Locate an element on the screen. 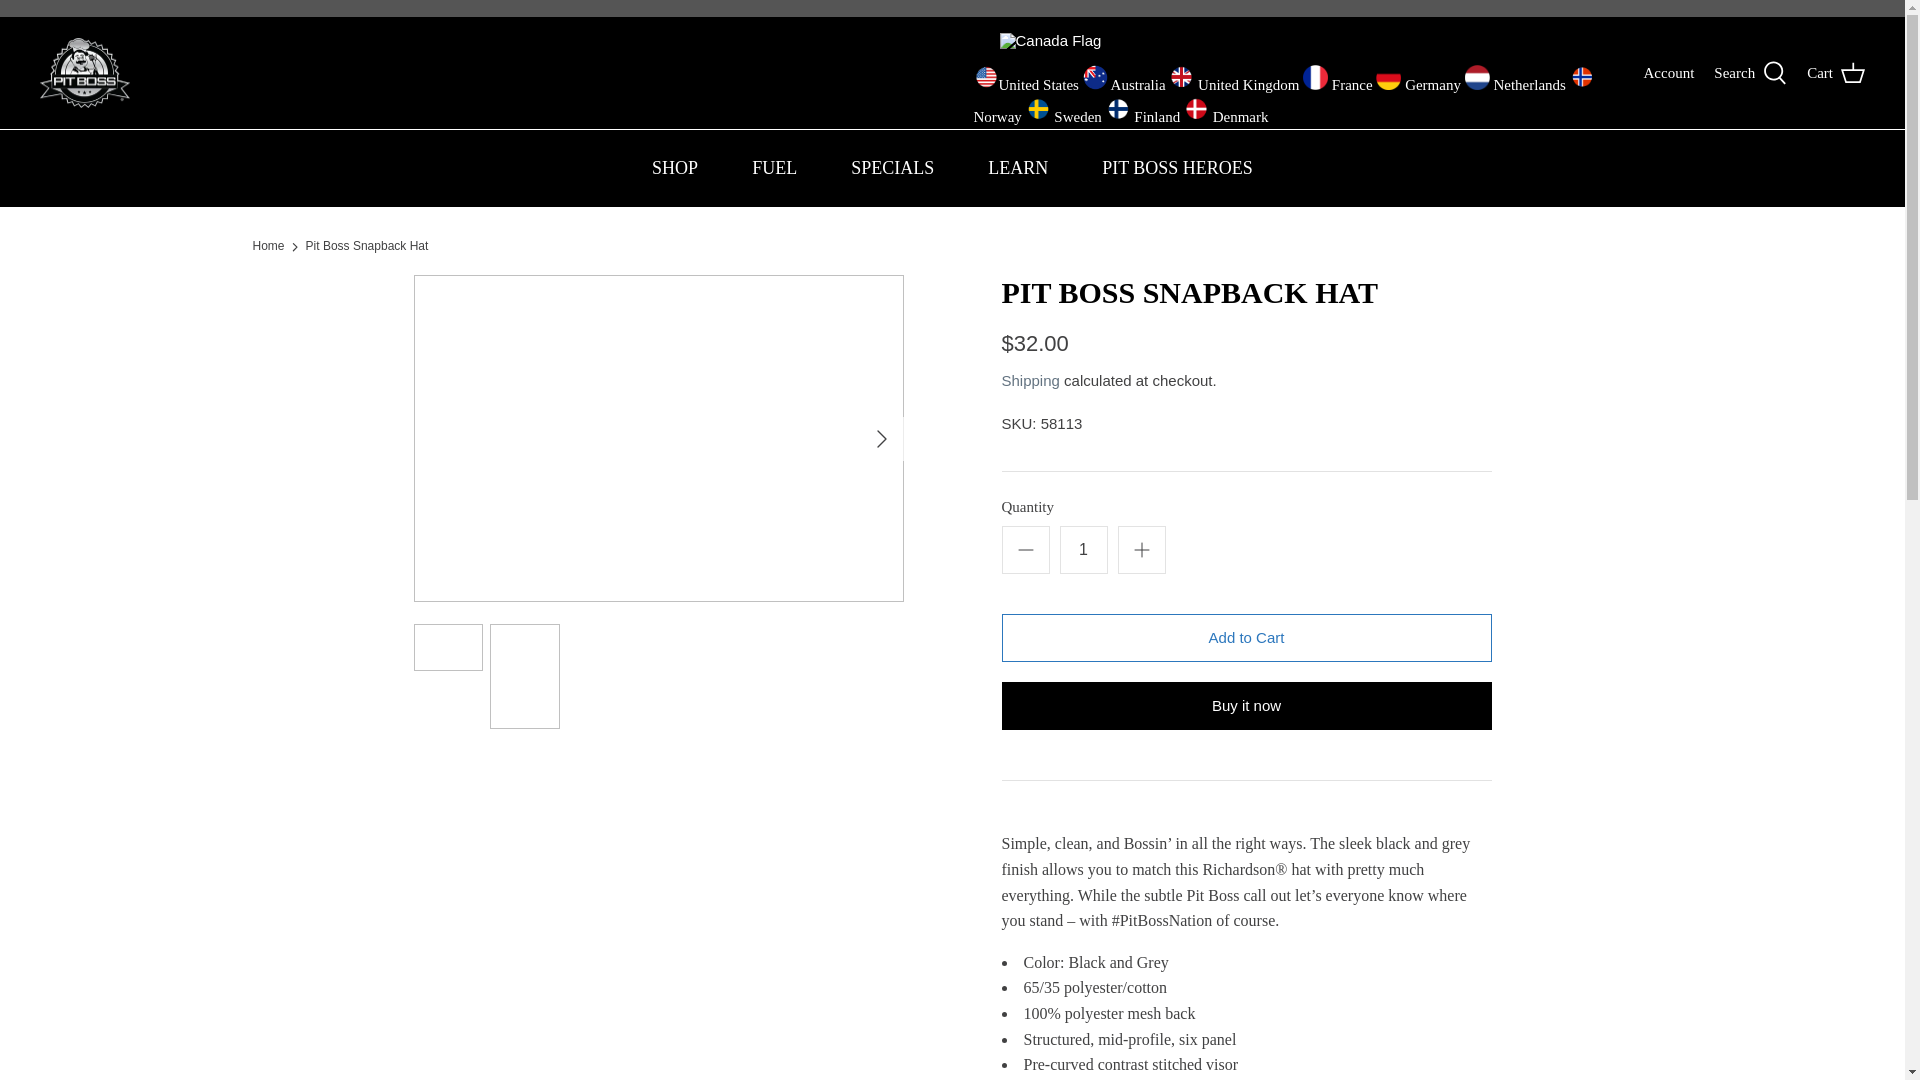 Image resolution: width=1920 pixels, height=1080 pixels. Minus is located at coordinates (1026, 549).